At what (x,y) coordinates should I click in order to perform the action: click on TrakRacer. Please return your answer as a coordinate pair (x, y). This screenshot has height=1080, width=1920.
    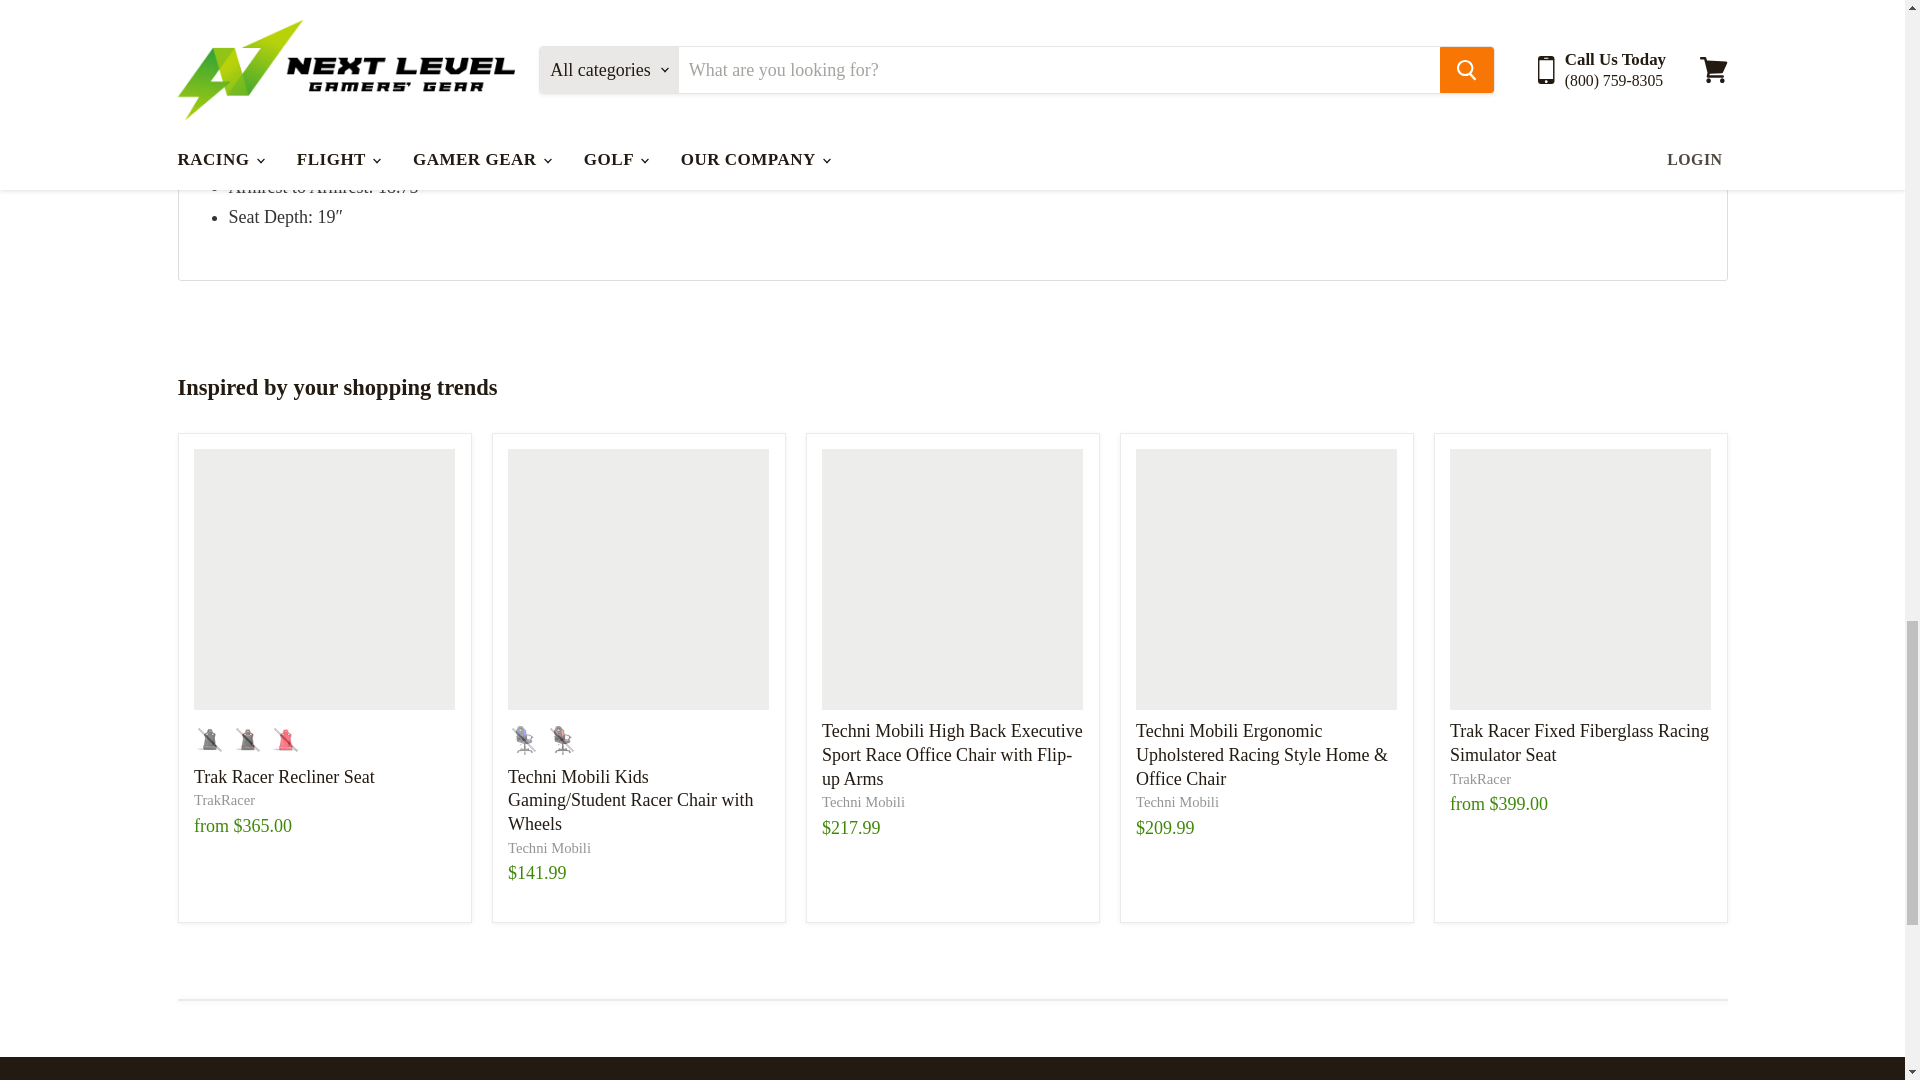
    Looking at the image, I should click on (224, 799).